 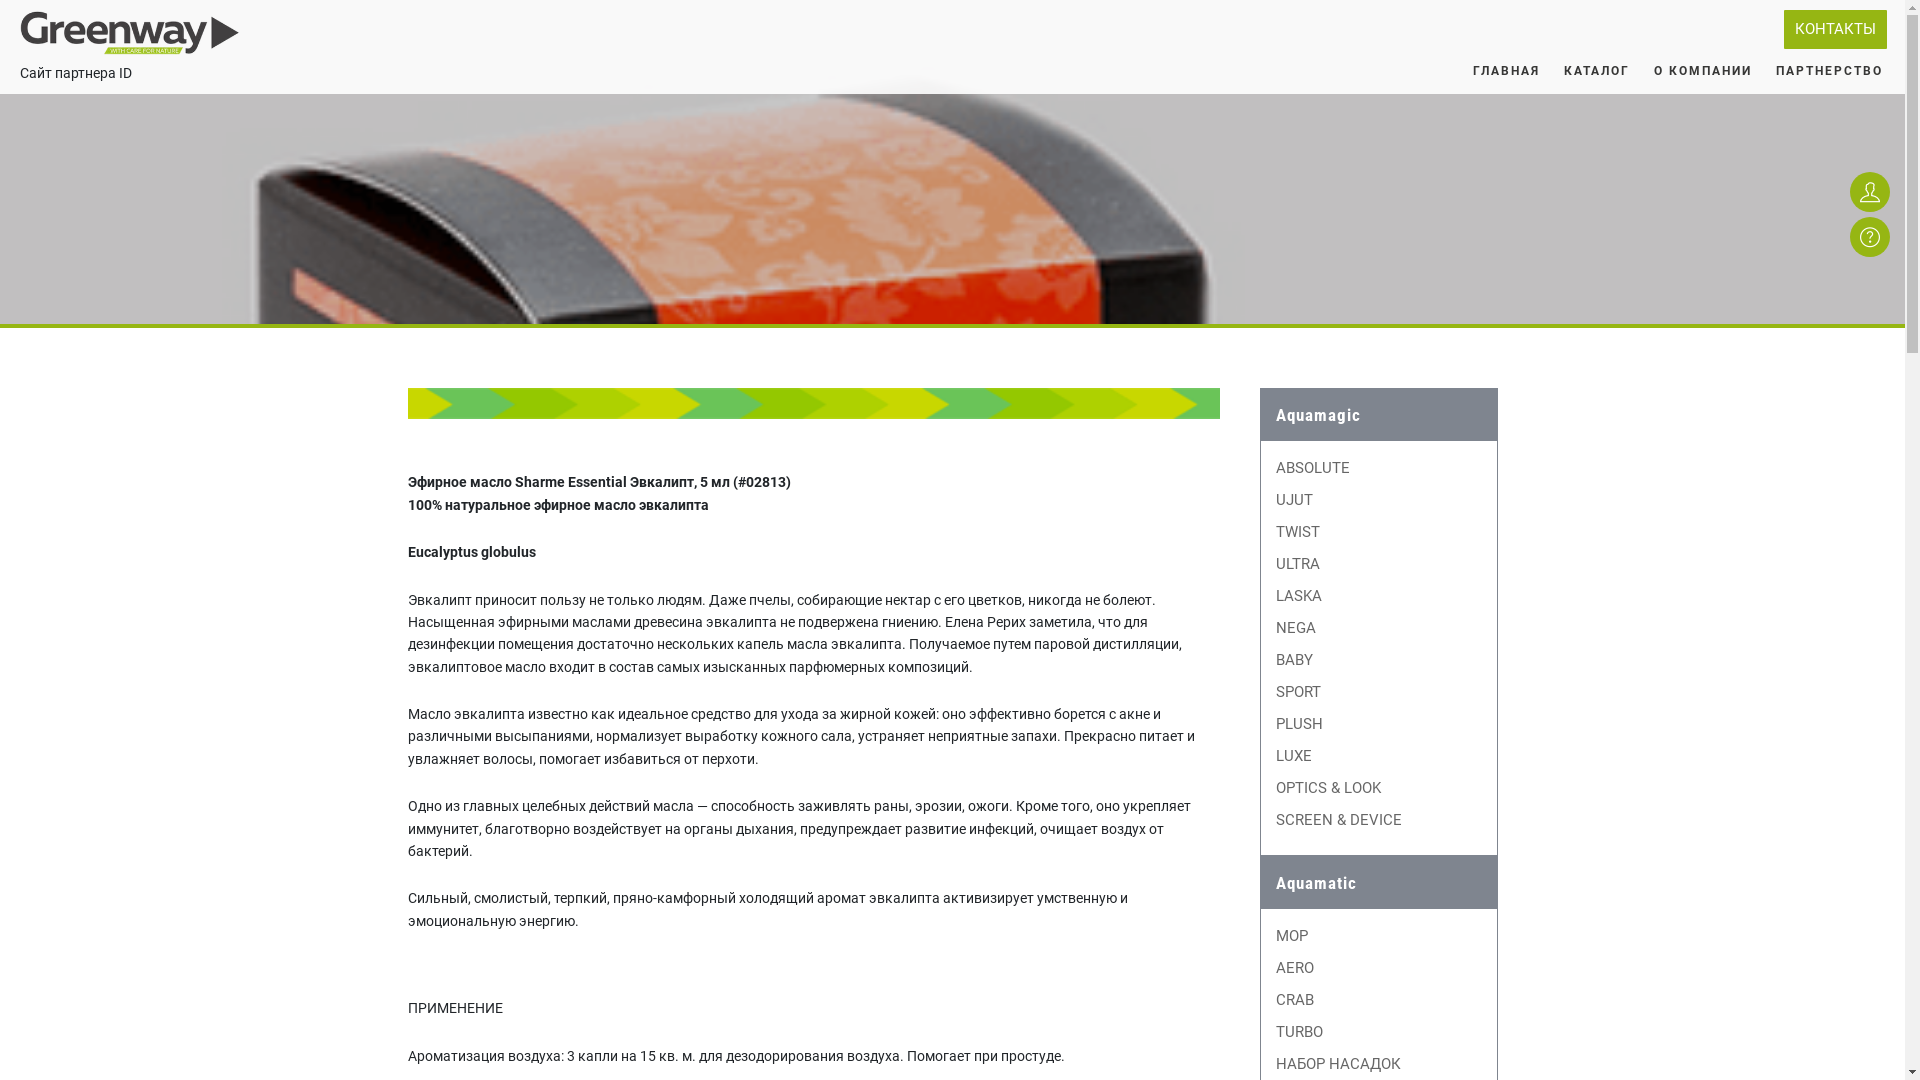 What do you see at coordinates (1379, 883) in the screenshot?
I see `Aquamatic` at bounding box center [1379, 883].